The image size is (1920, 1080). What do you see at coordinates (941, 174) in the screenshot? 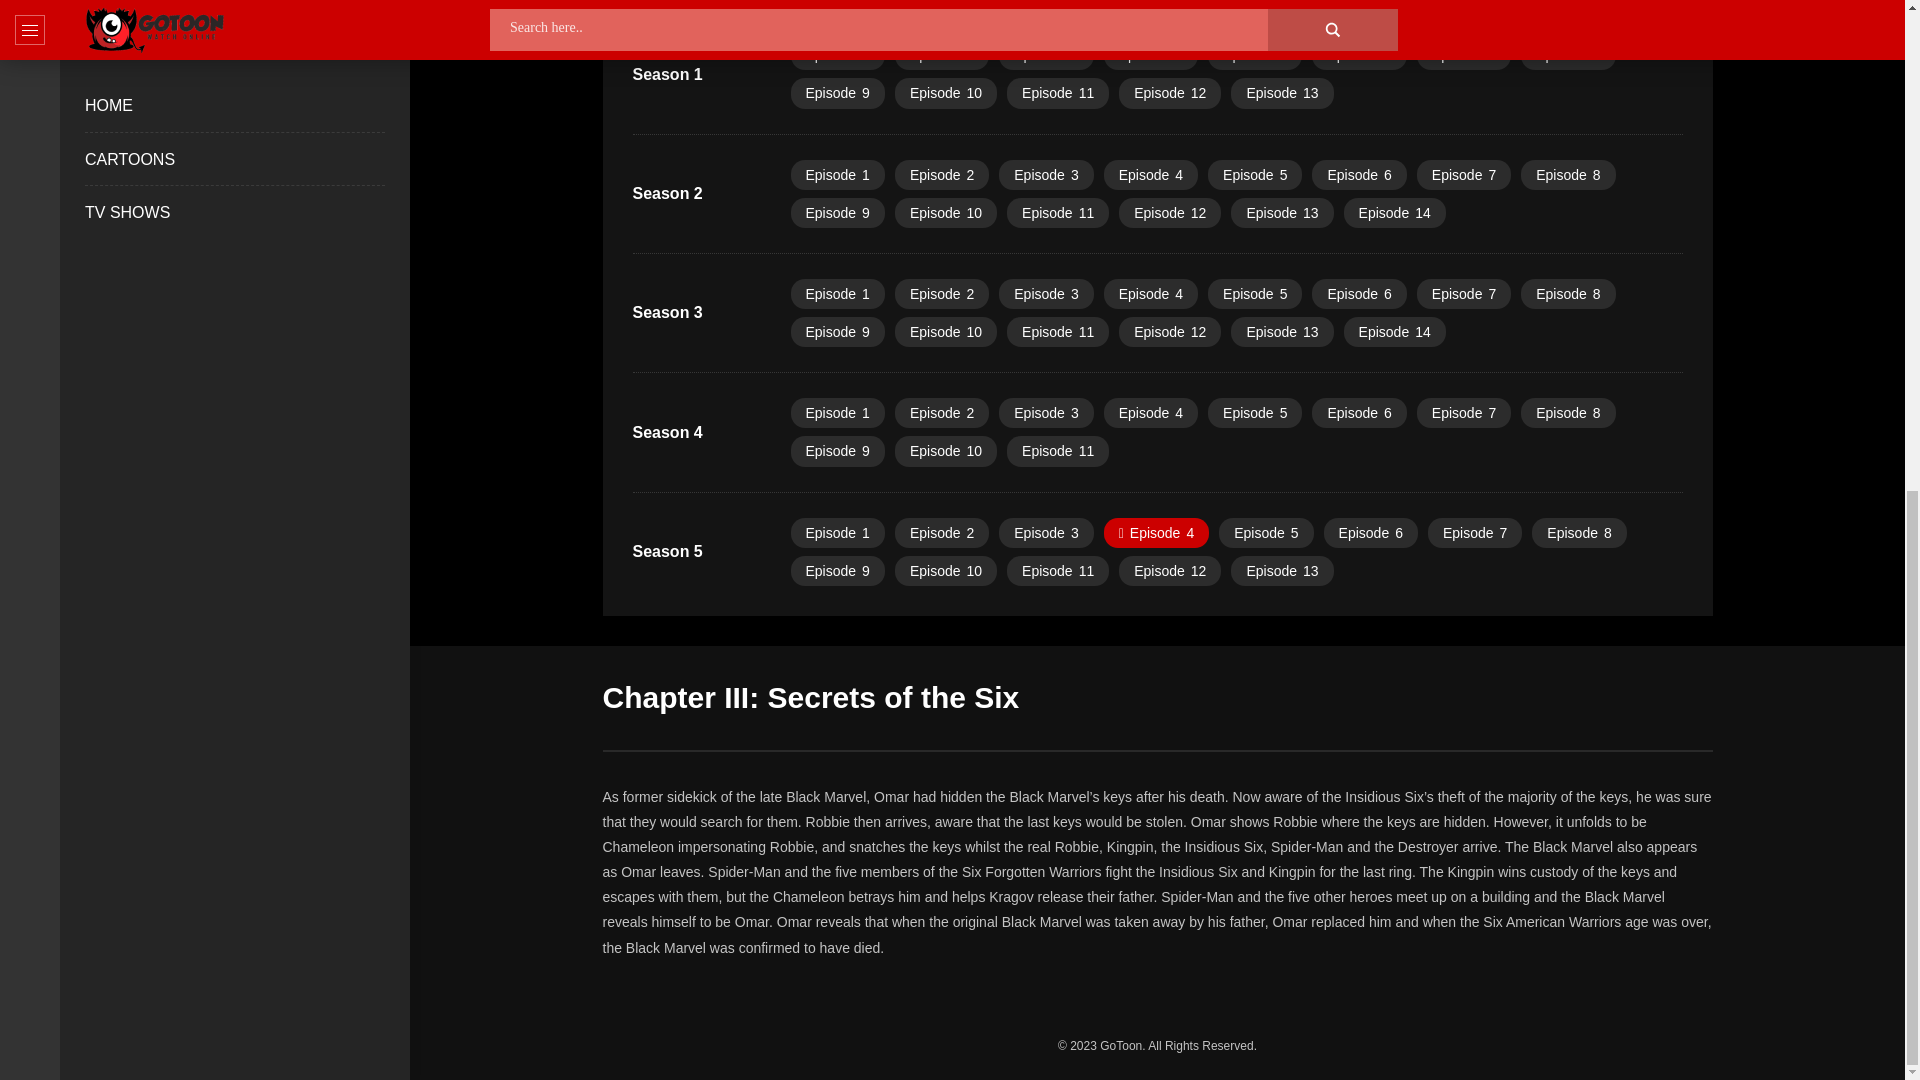
I see `Episode2` at bounding box center [941, 174].